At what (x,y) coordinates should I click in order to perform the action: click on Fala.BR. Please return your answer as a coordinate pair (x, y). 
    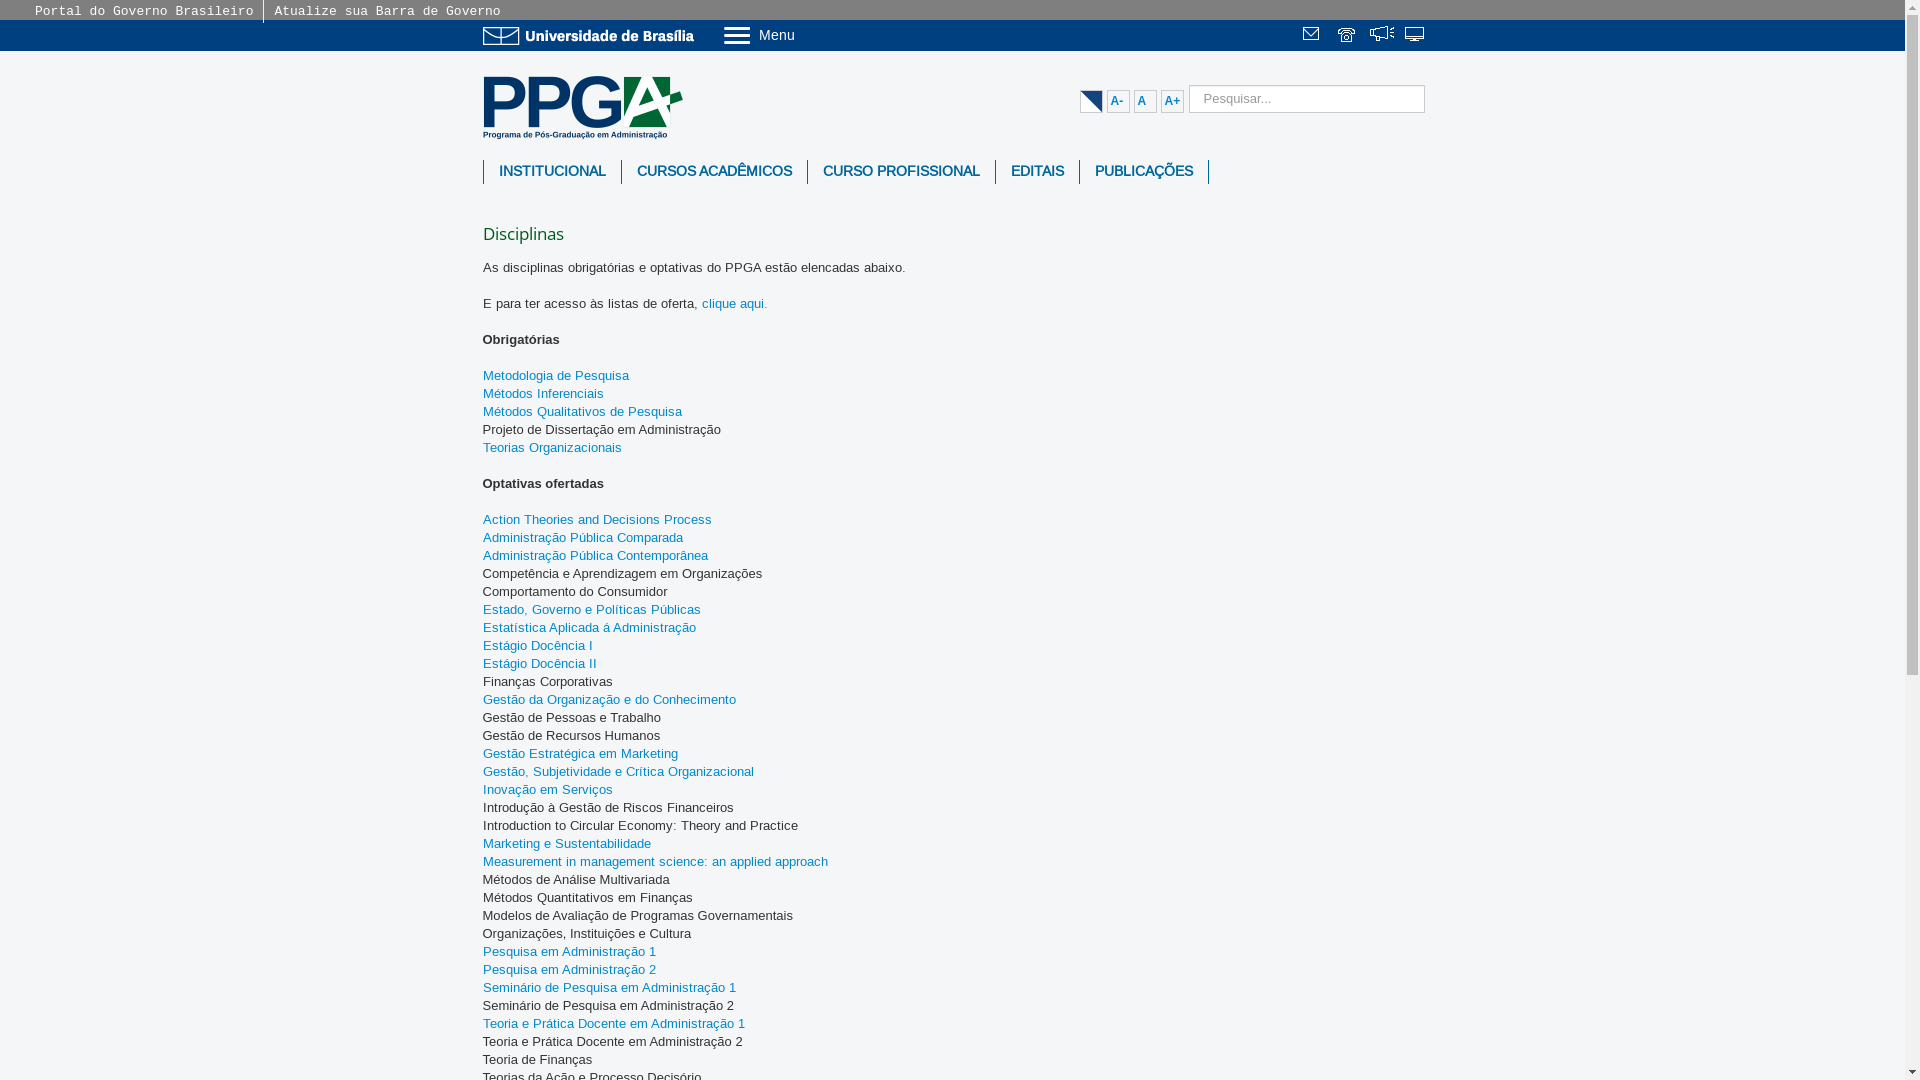
    Looking at the image, I should click on (1382, 36).